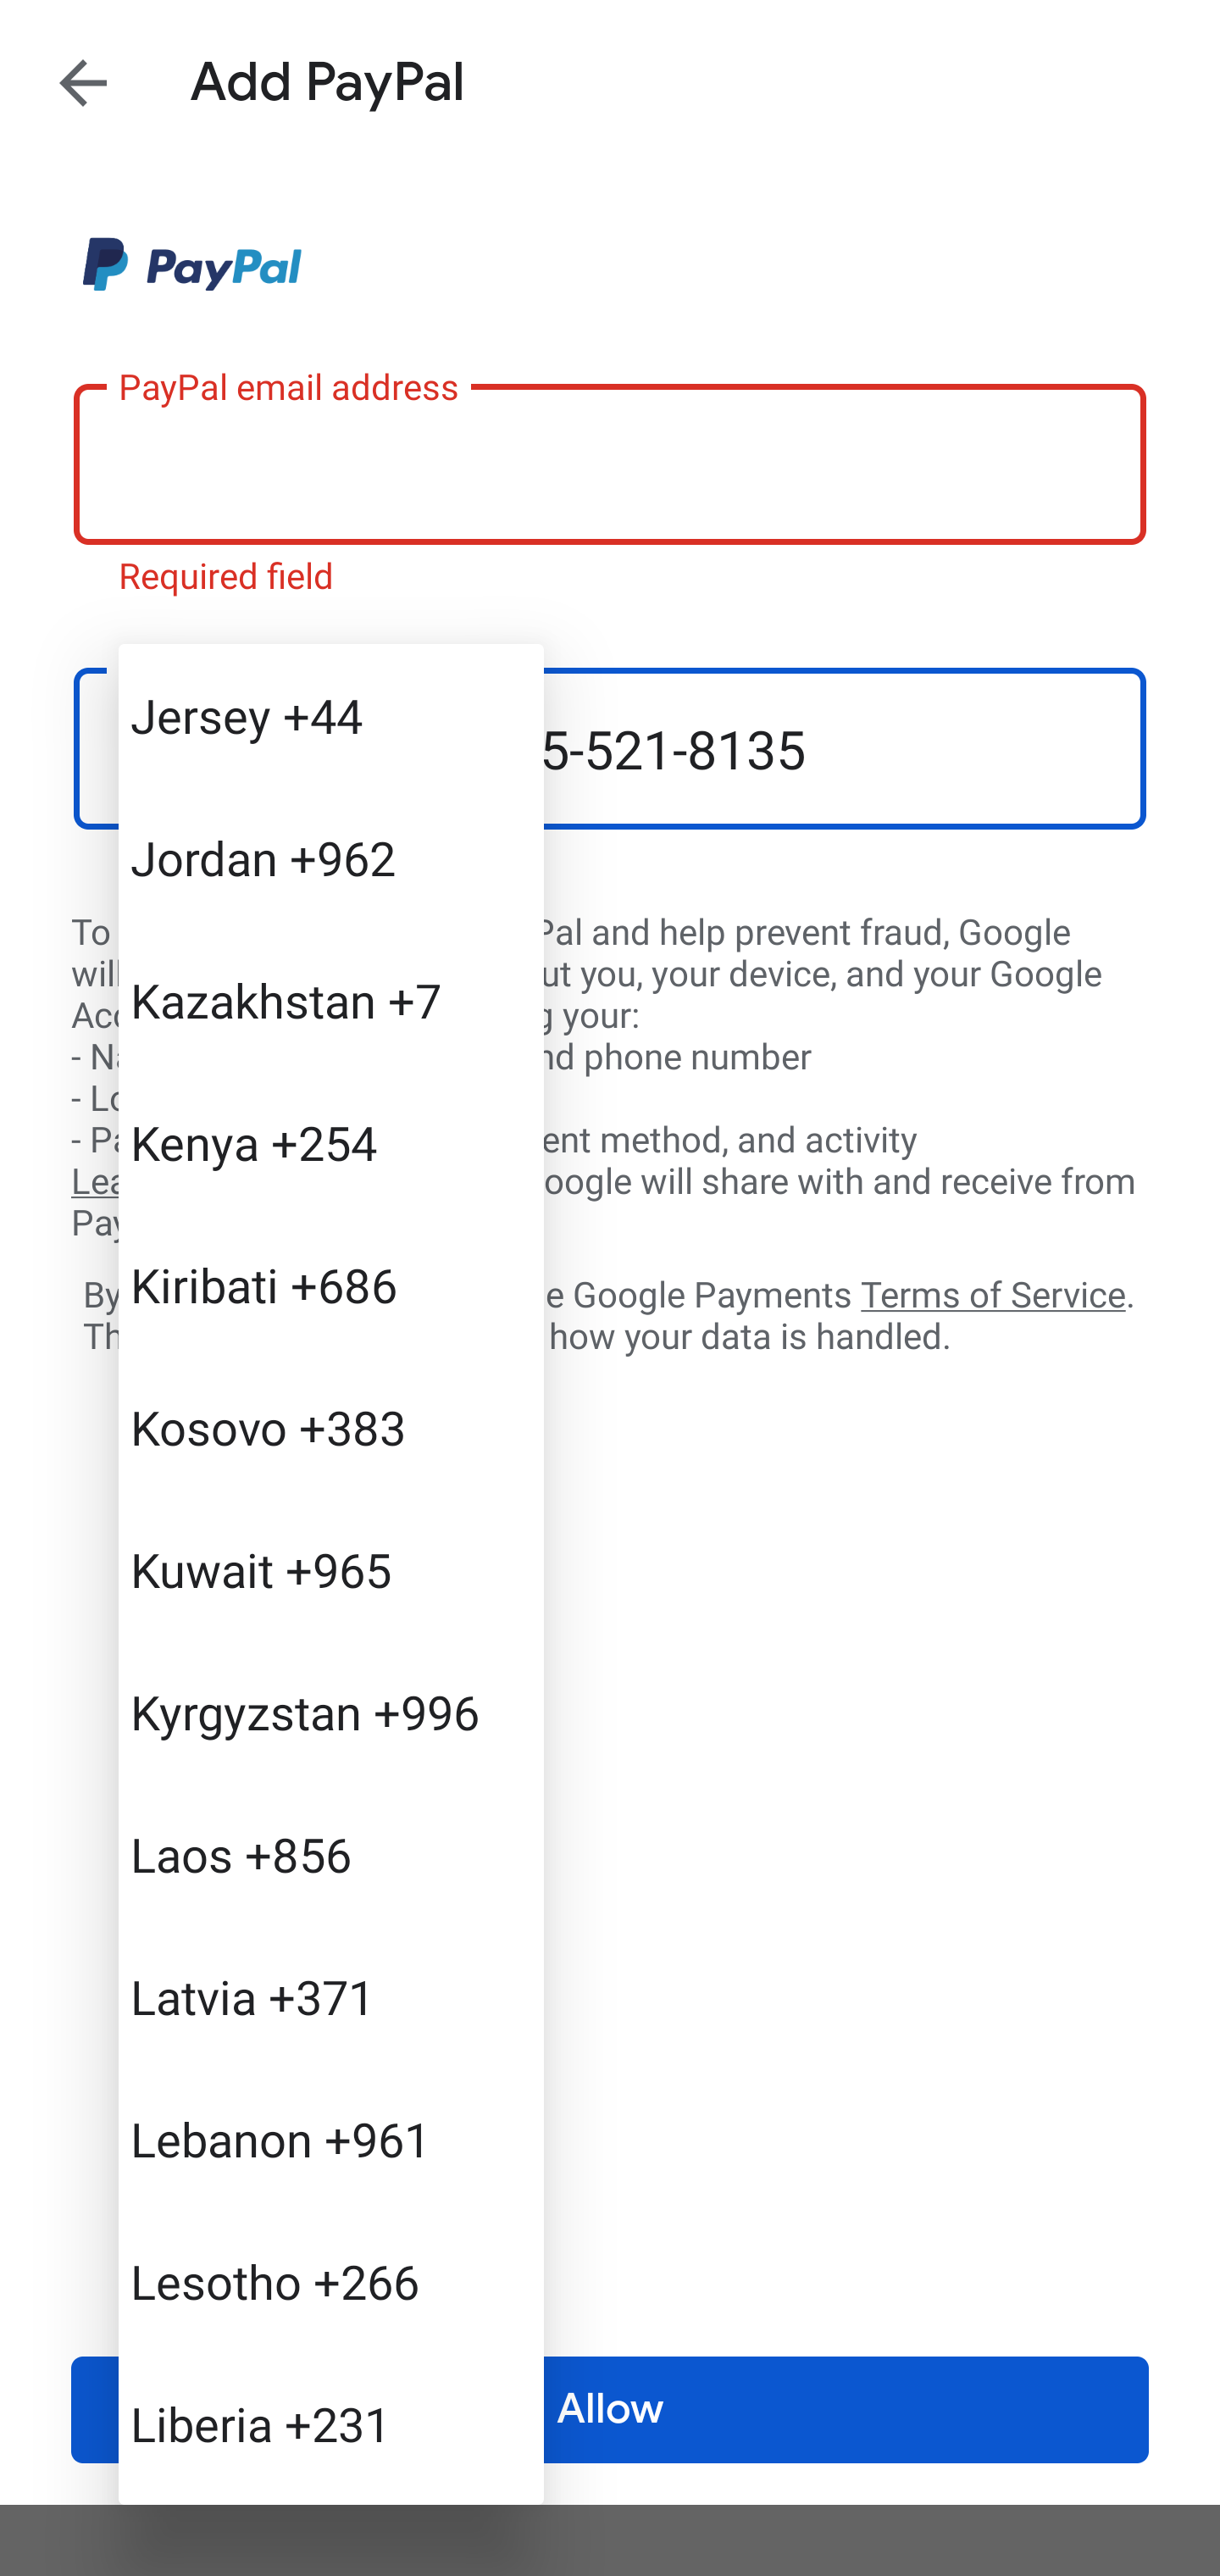  I want to click on Lebanon +961, so click(330, 2139).